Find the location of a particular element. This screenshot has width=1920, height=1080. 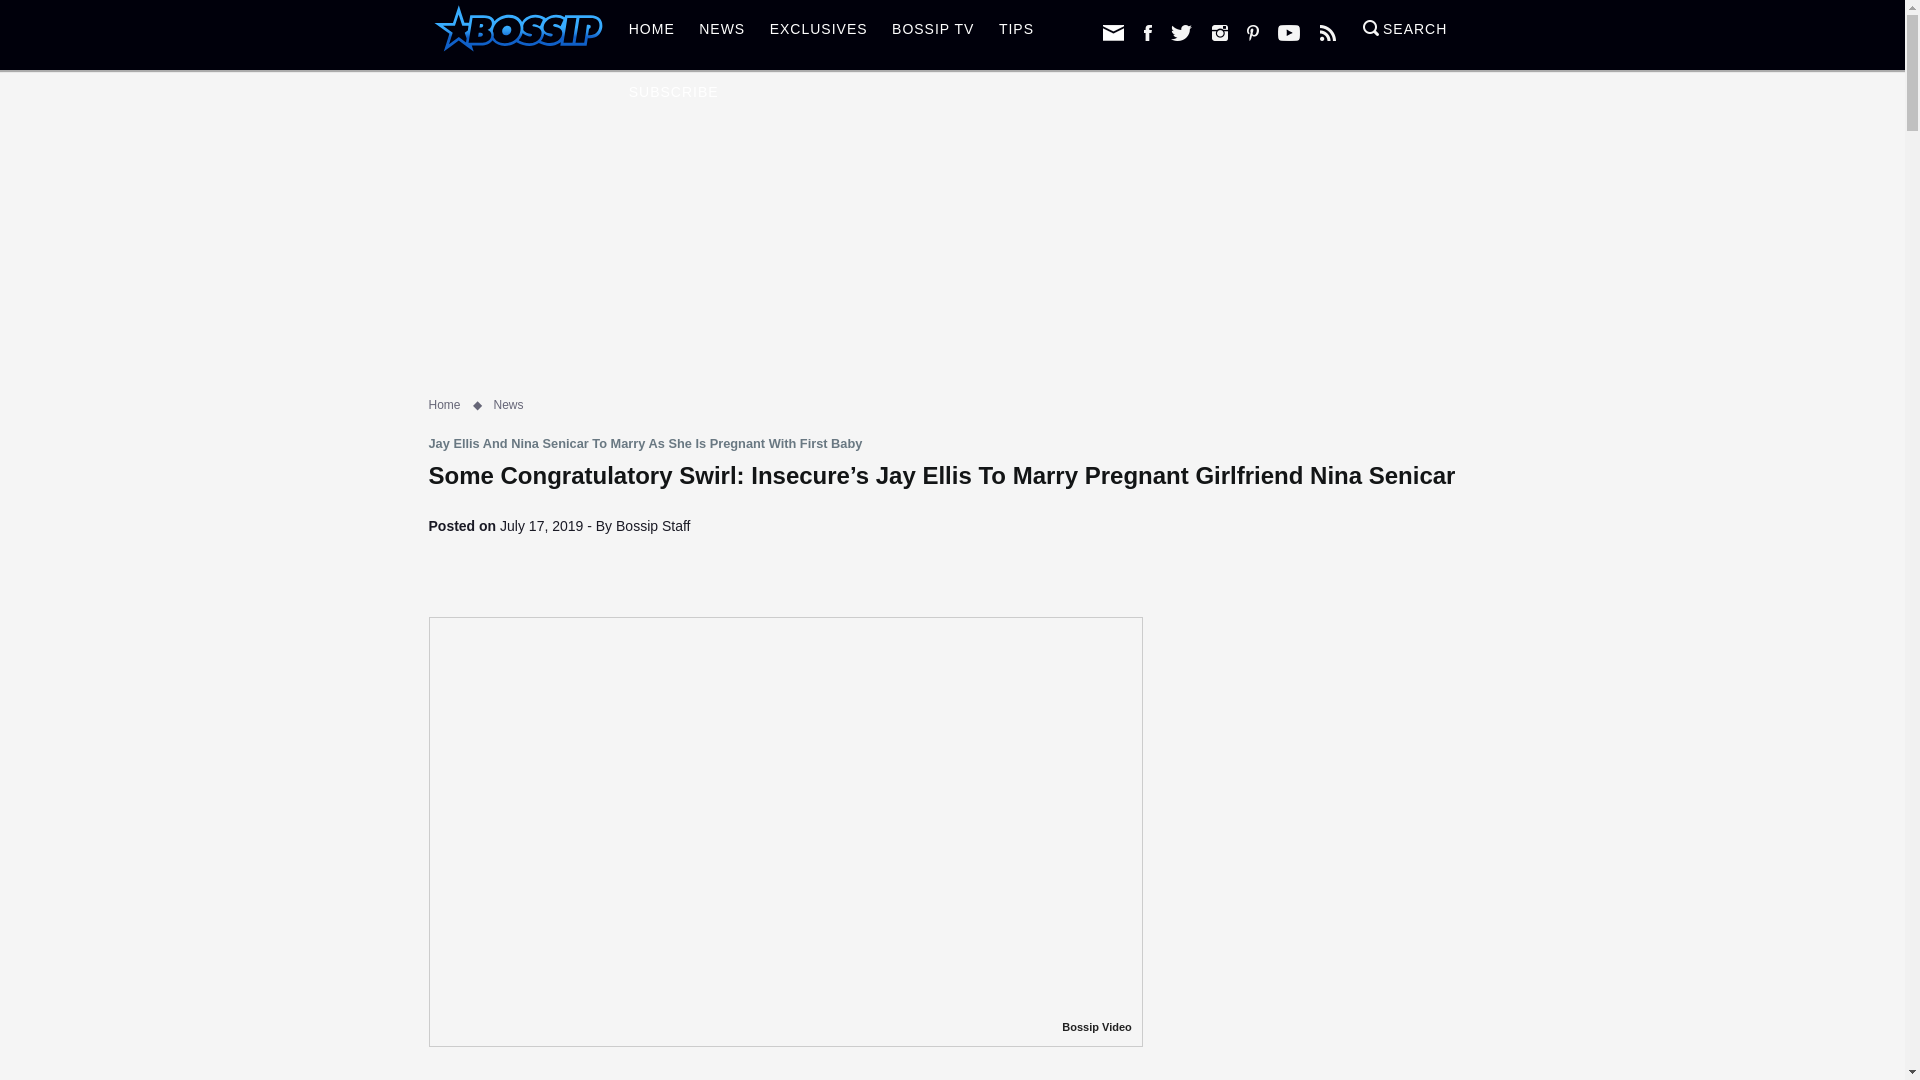

Subscribe to Bossip on YouTube is located at coordinates (1288, 32).